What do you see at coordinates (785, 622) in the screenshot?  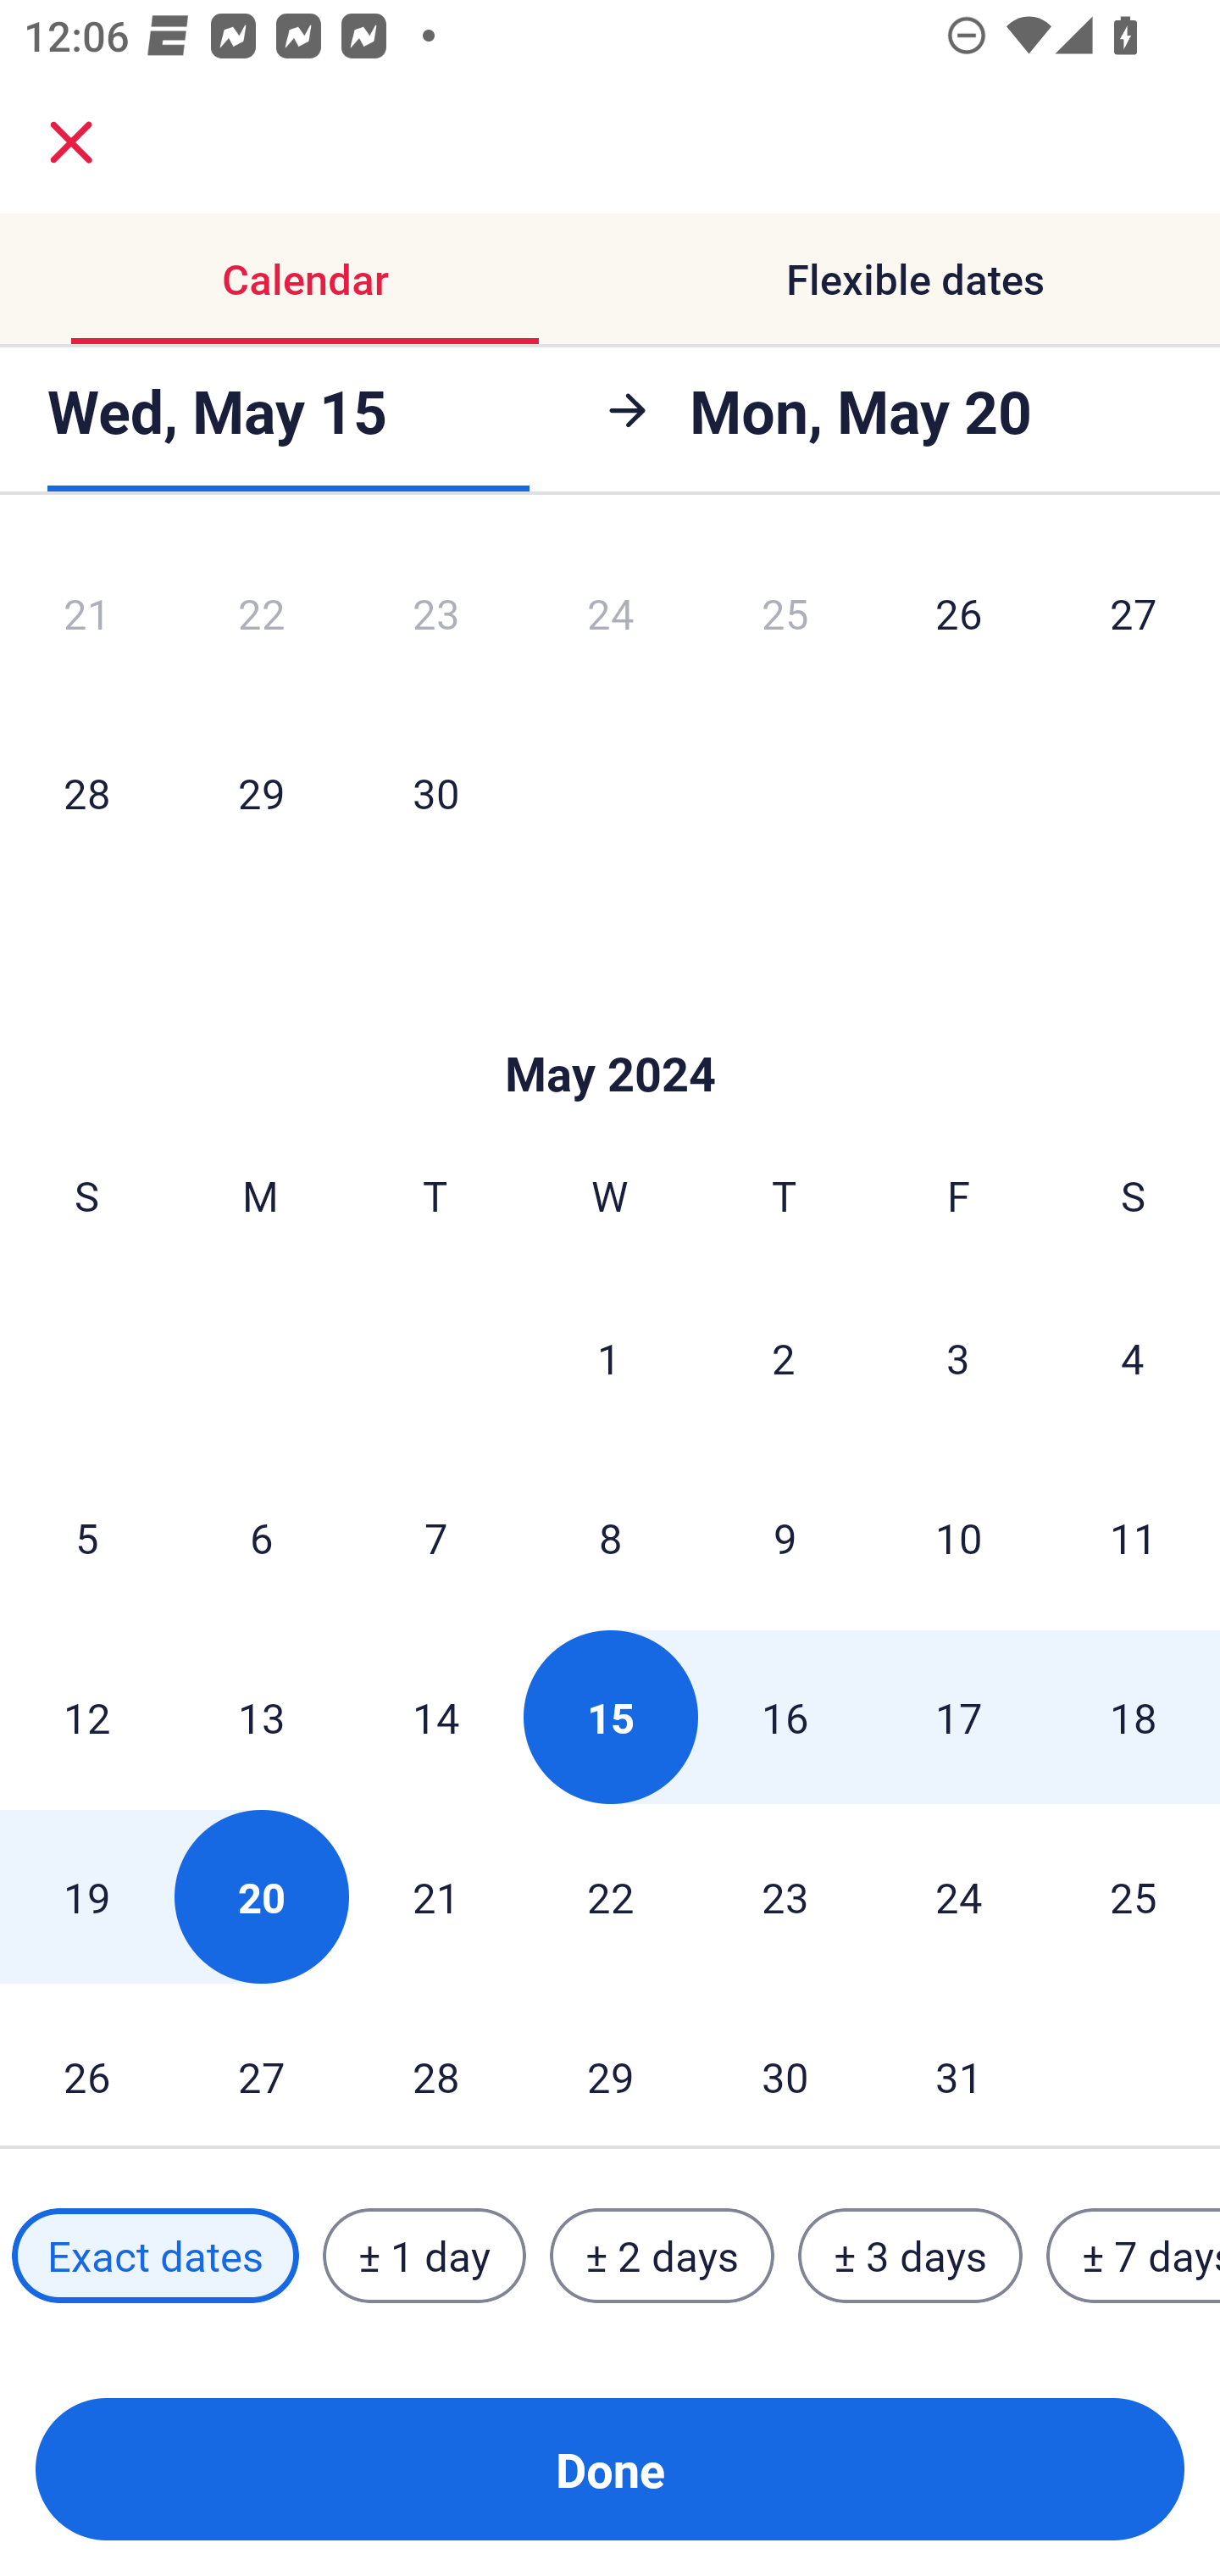 I see `25 Thursday, April 25, 2024` at bounding box center [785, 622].